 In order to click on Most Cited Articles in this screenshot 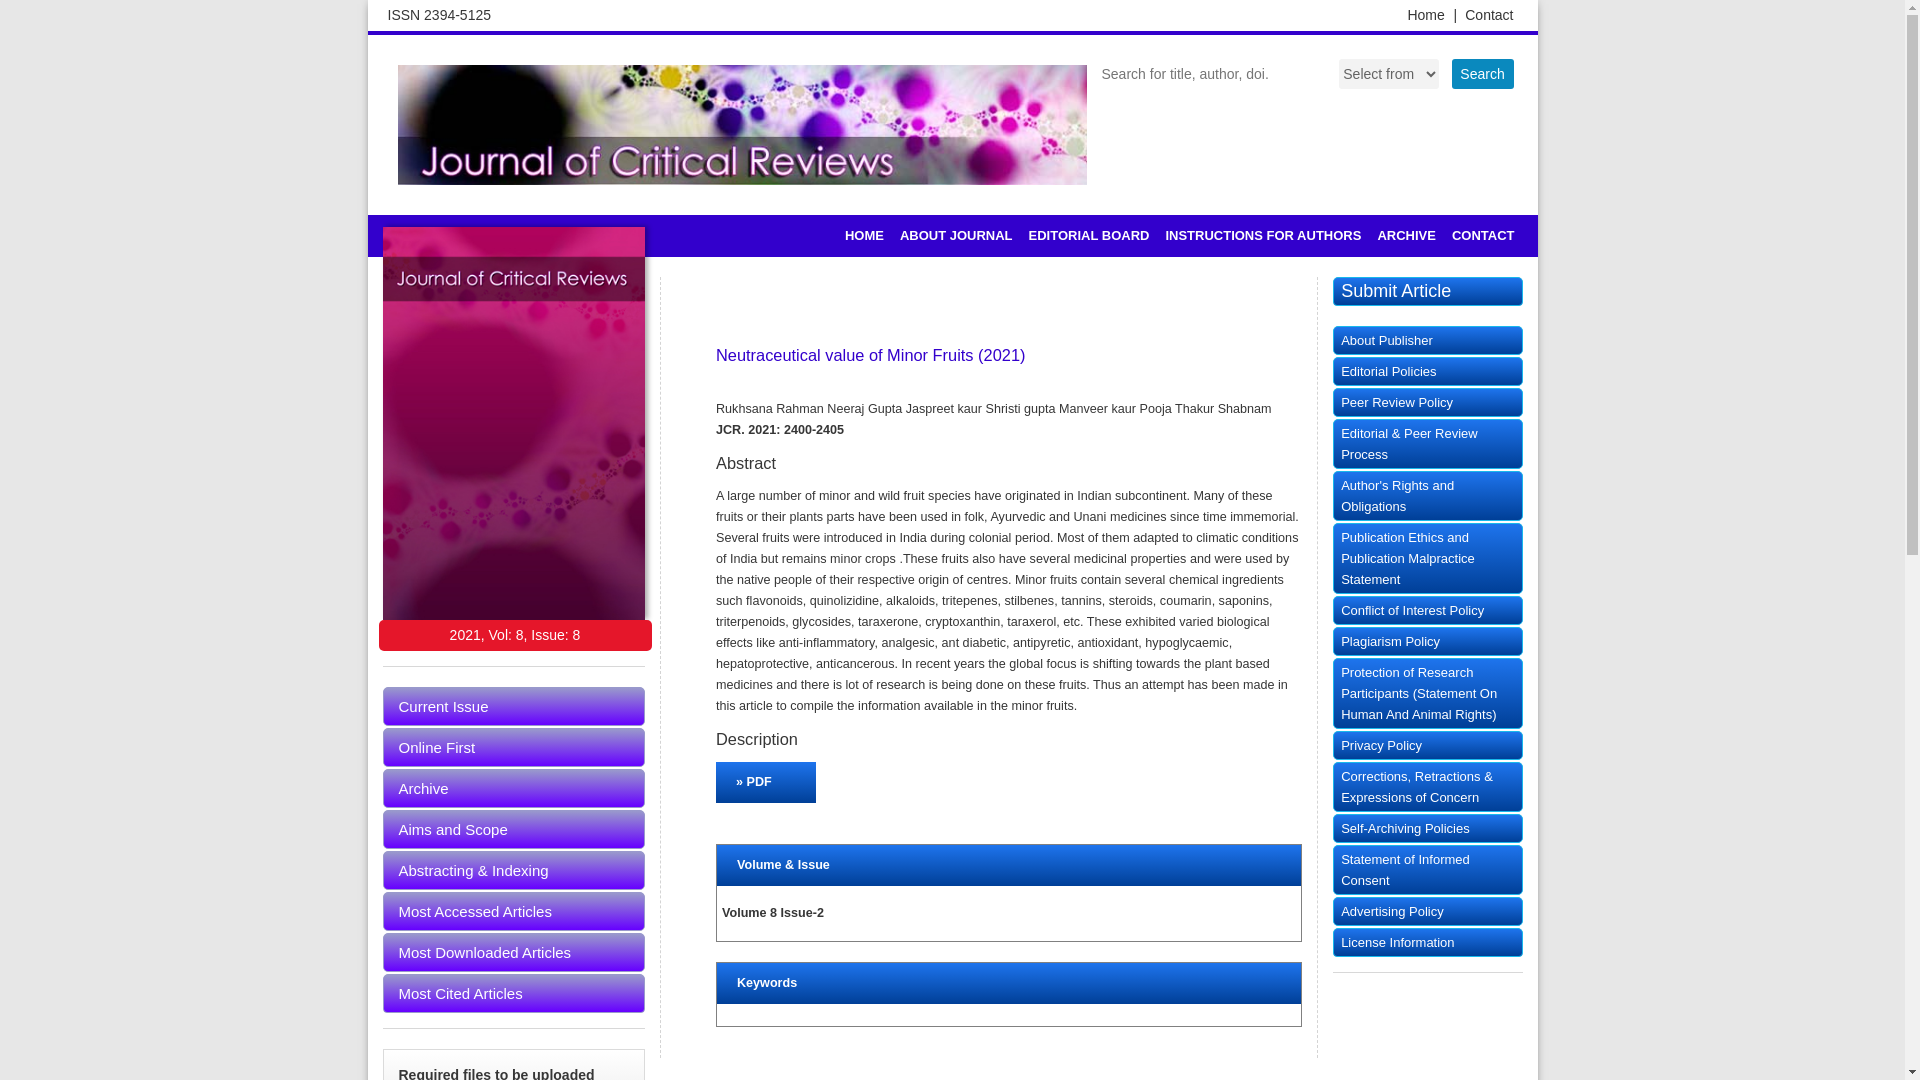, I will do `click(514, 994)`.